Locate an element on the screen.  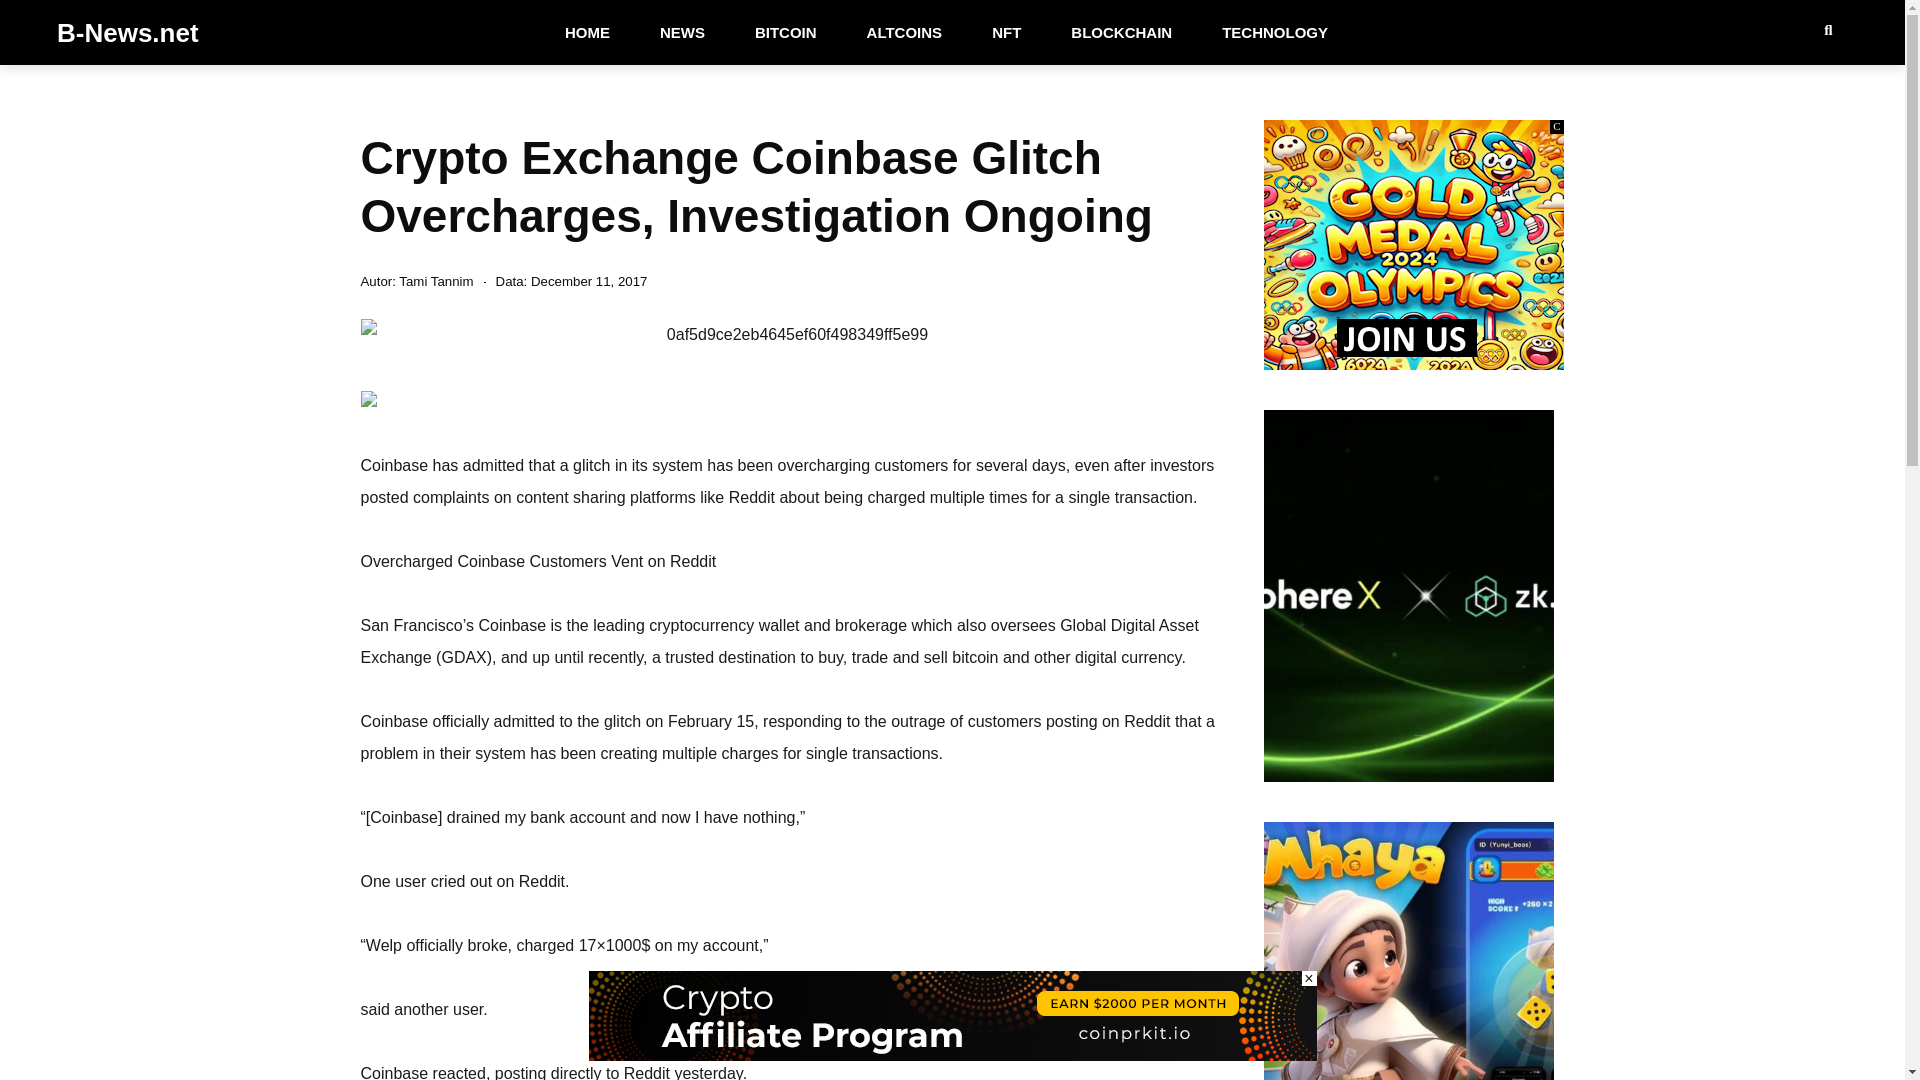
ALTCOINS is located at coordinates (904, 32).